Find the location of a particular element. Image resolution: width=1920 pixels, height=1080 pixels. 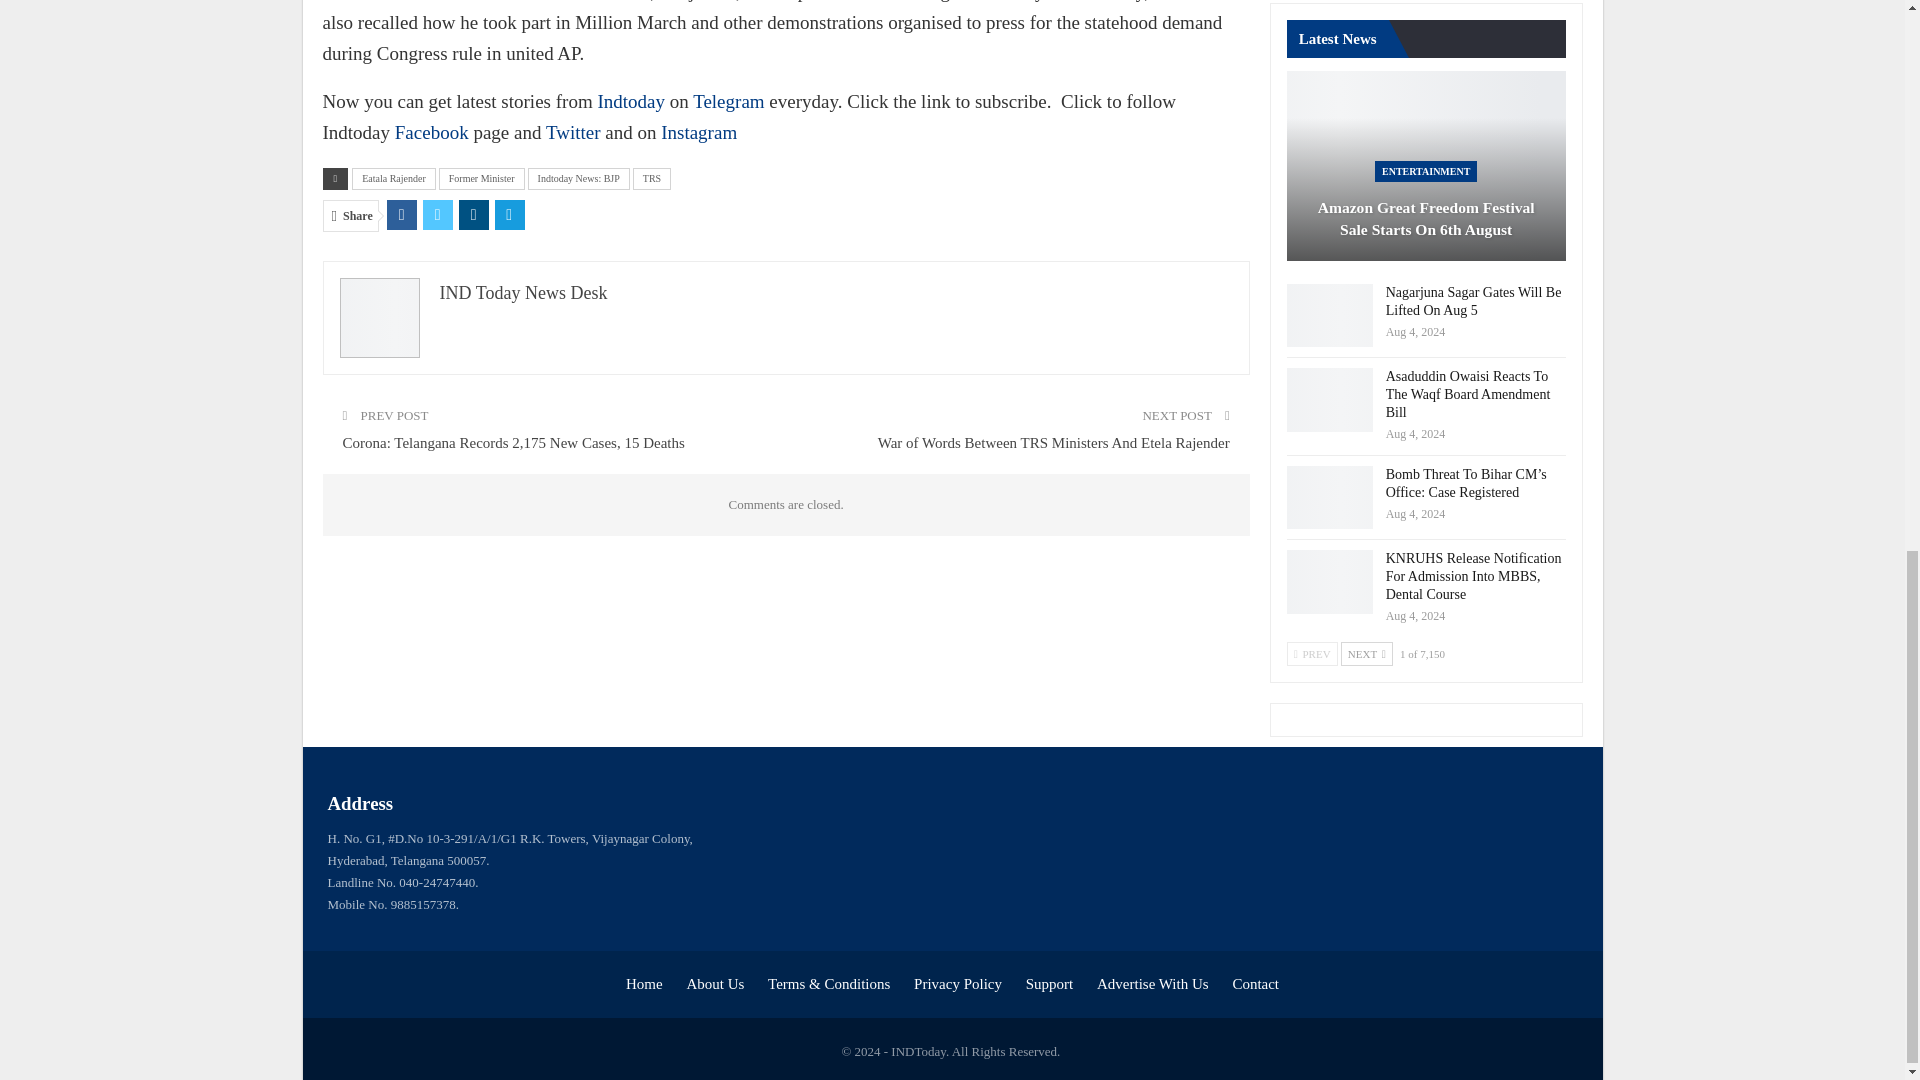

Eatala Rajender is located at coordinates (393, 179).